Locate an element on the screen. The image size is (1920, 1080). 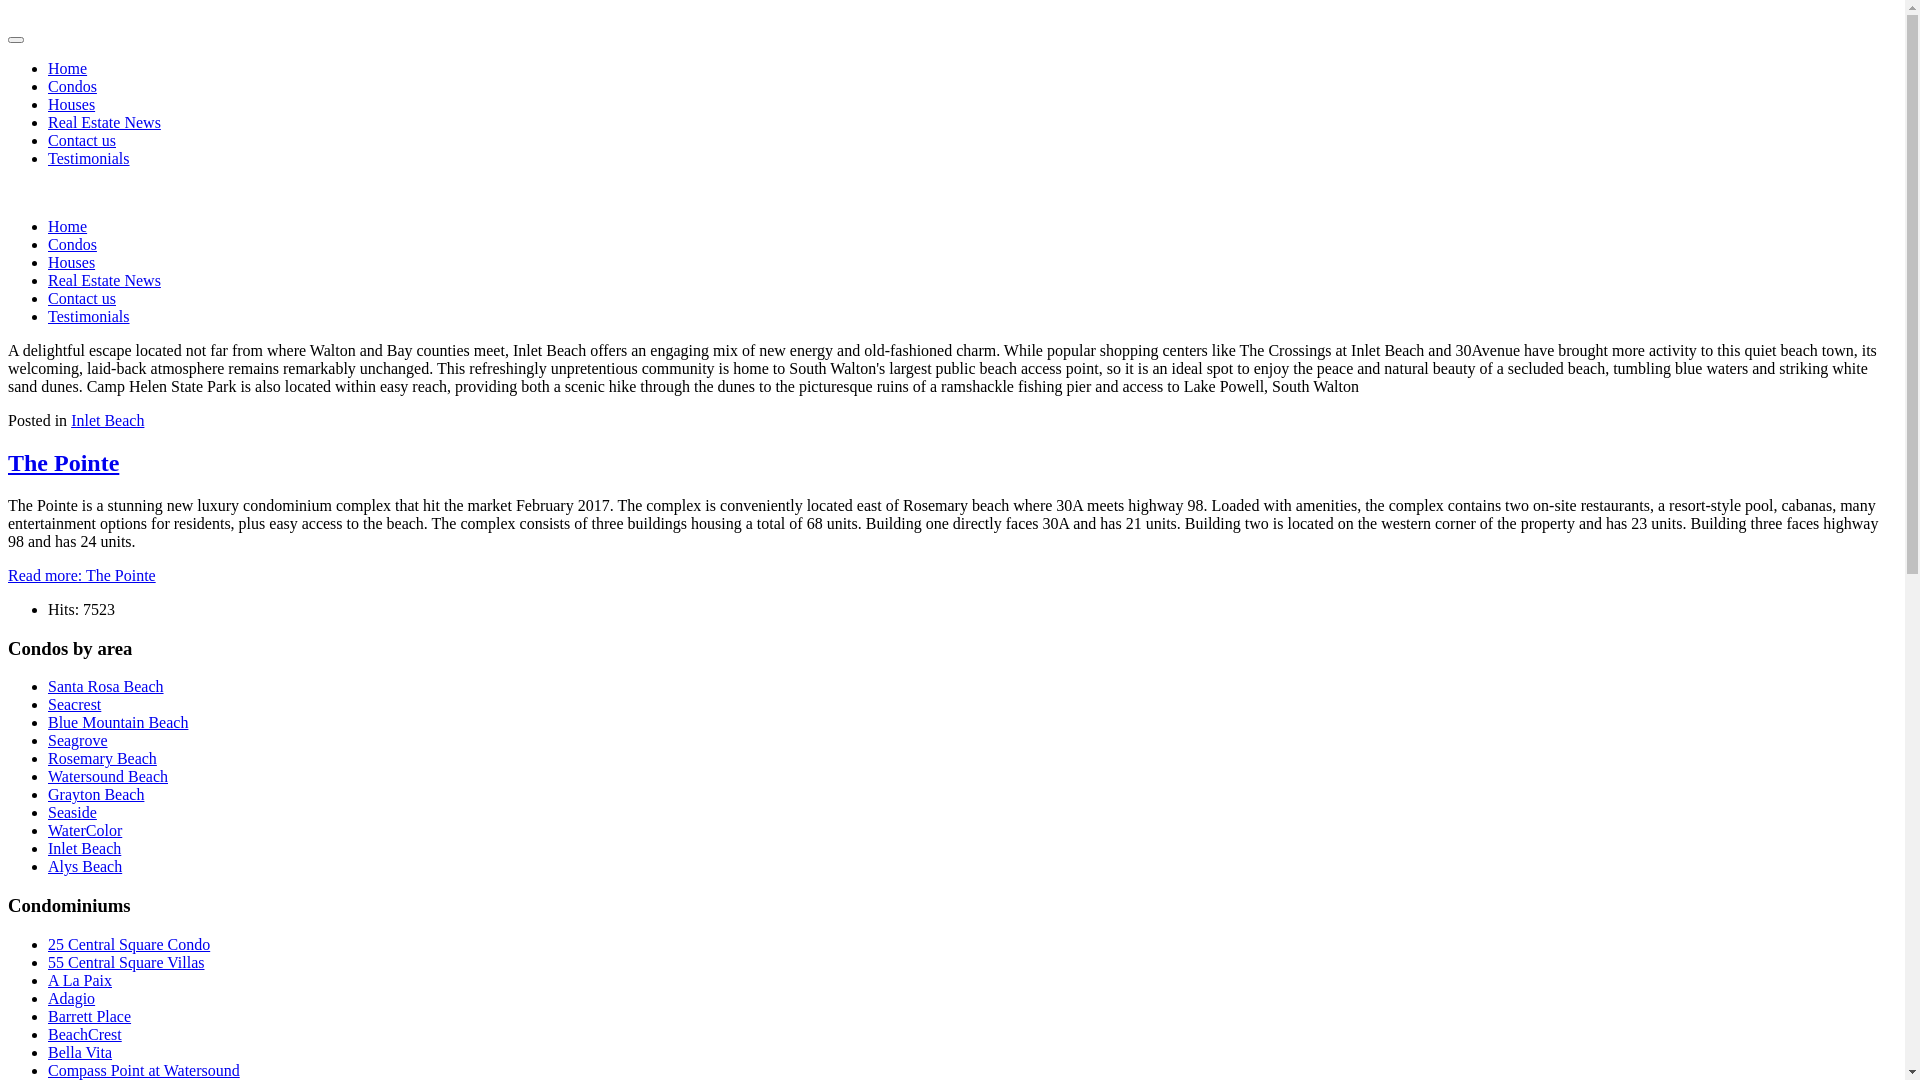
Santa Rosa Beach is located at coordinates (106, 686).